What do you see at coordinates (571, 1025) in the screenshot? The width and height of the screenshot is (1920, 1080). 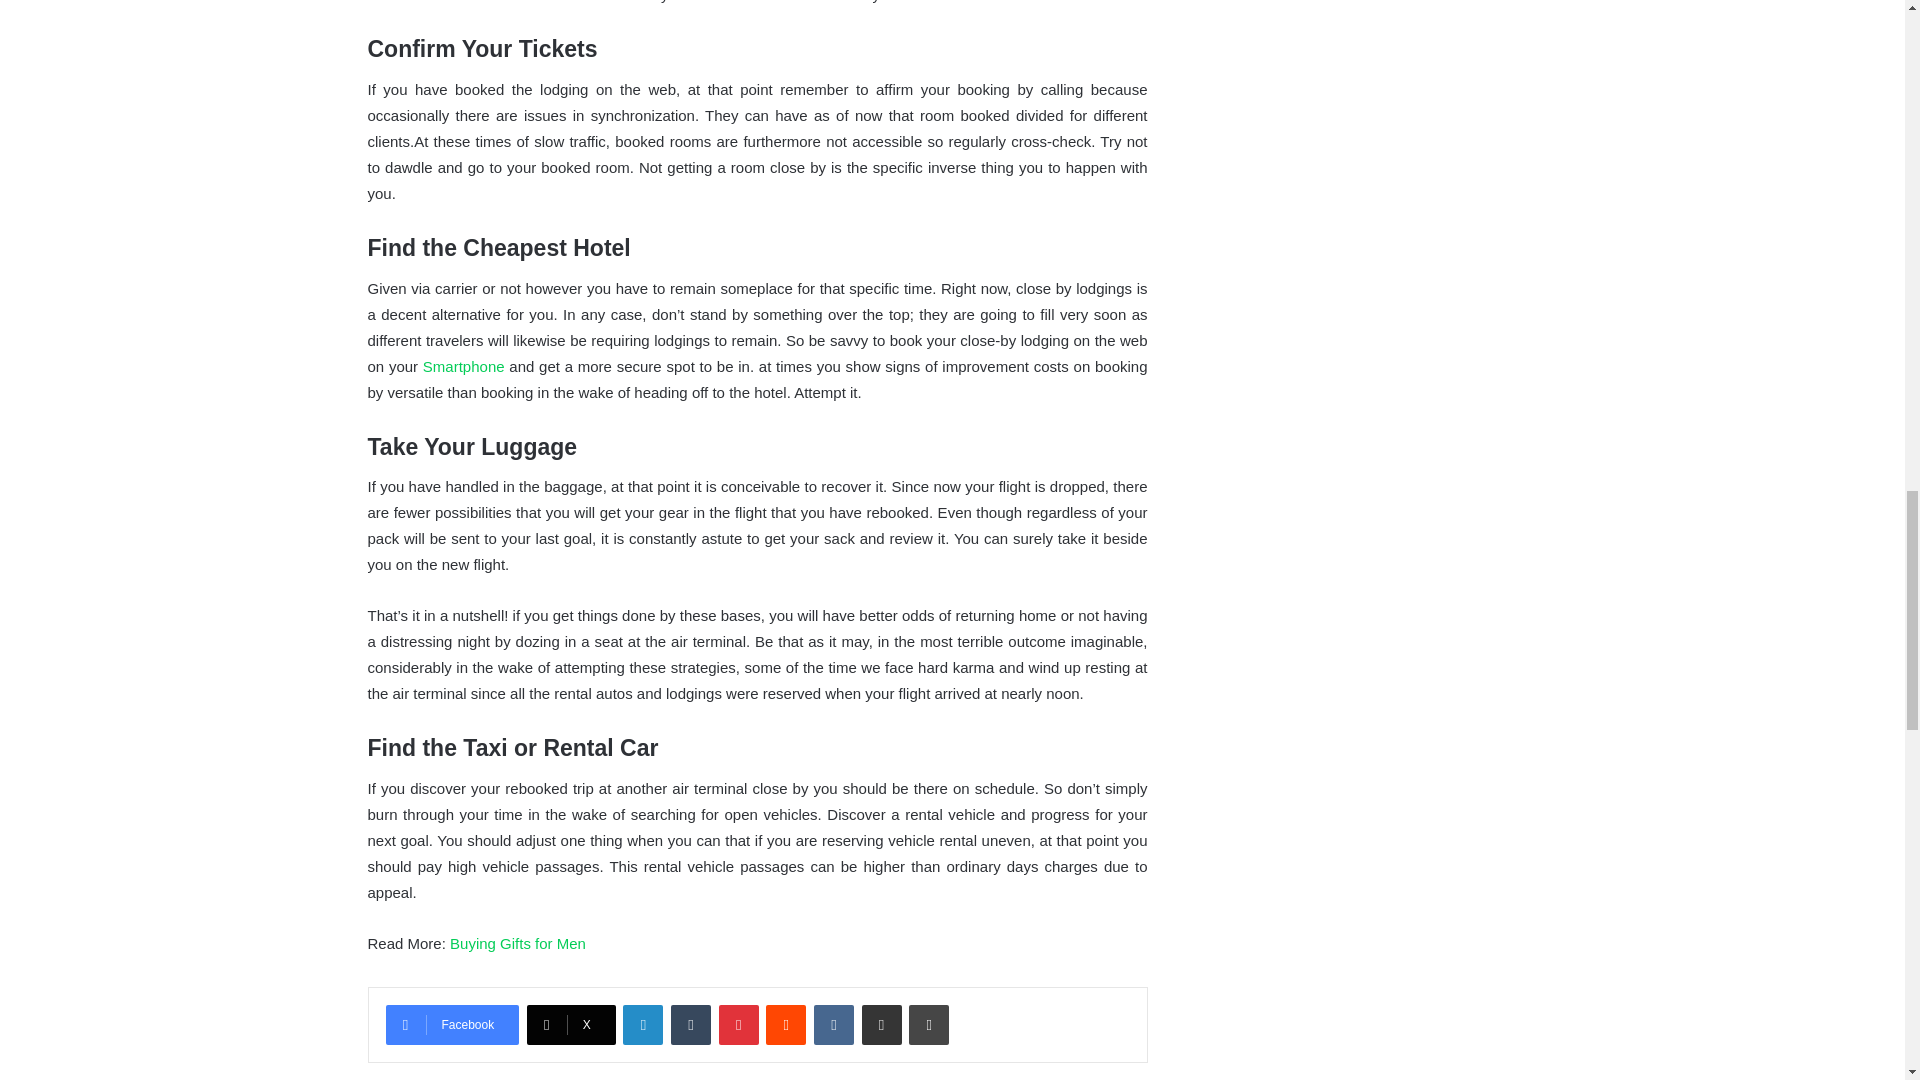 I see `X` at bounding box center [571, 1025].